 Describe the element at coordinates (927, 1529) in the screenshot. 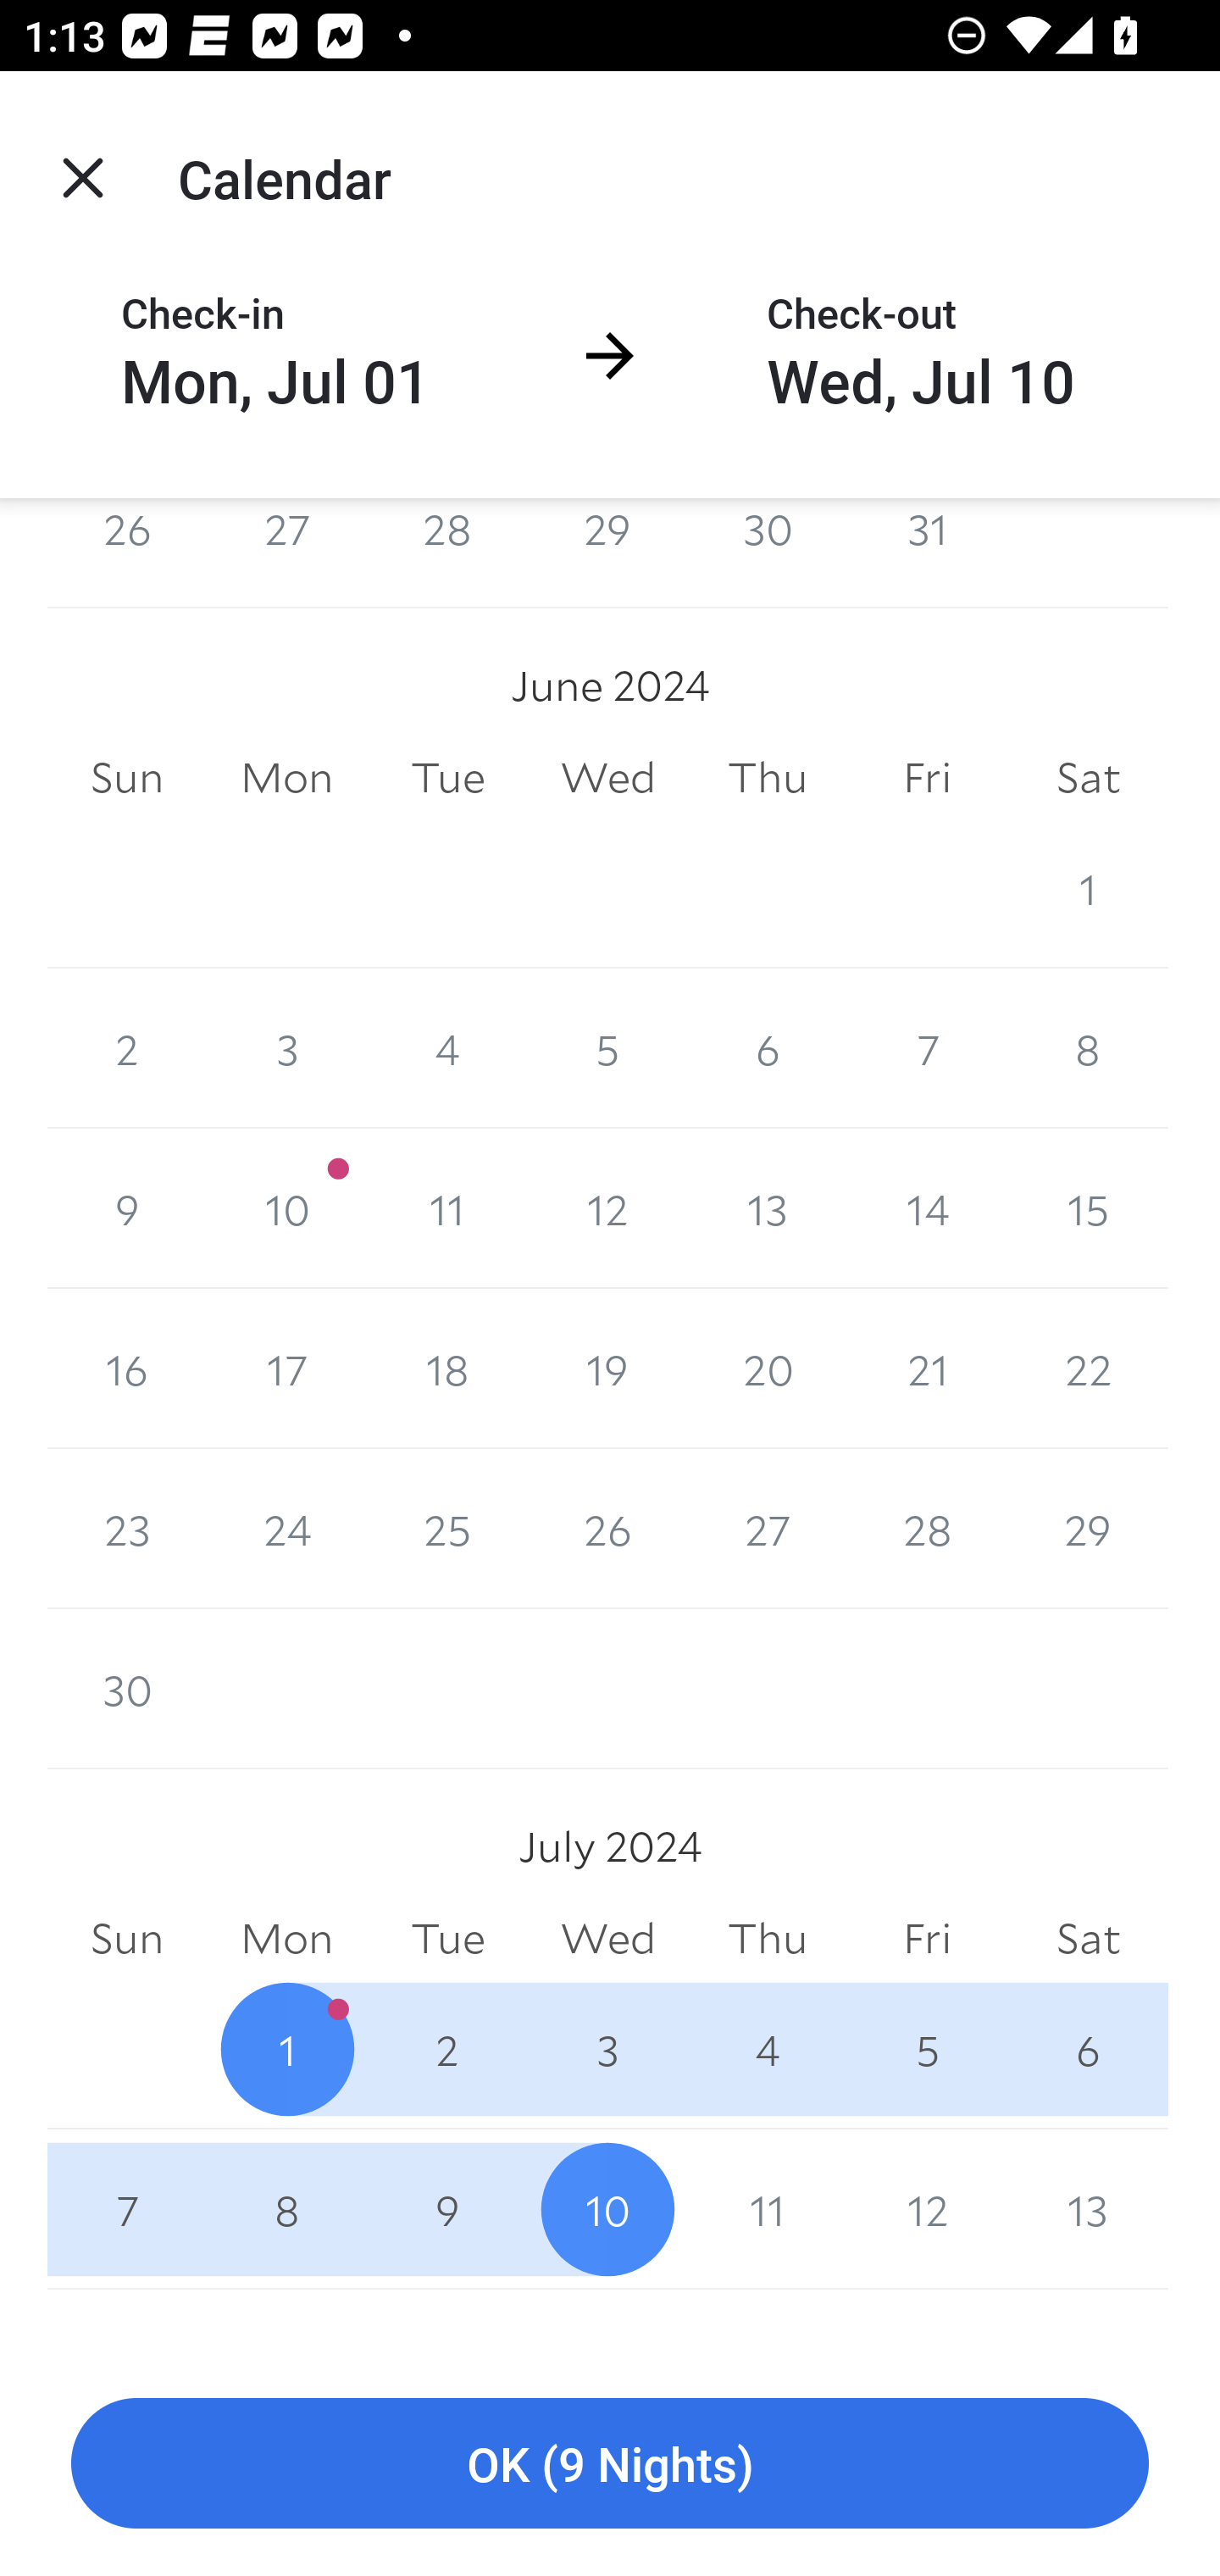

I see `28 28 June 2024` at that location.